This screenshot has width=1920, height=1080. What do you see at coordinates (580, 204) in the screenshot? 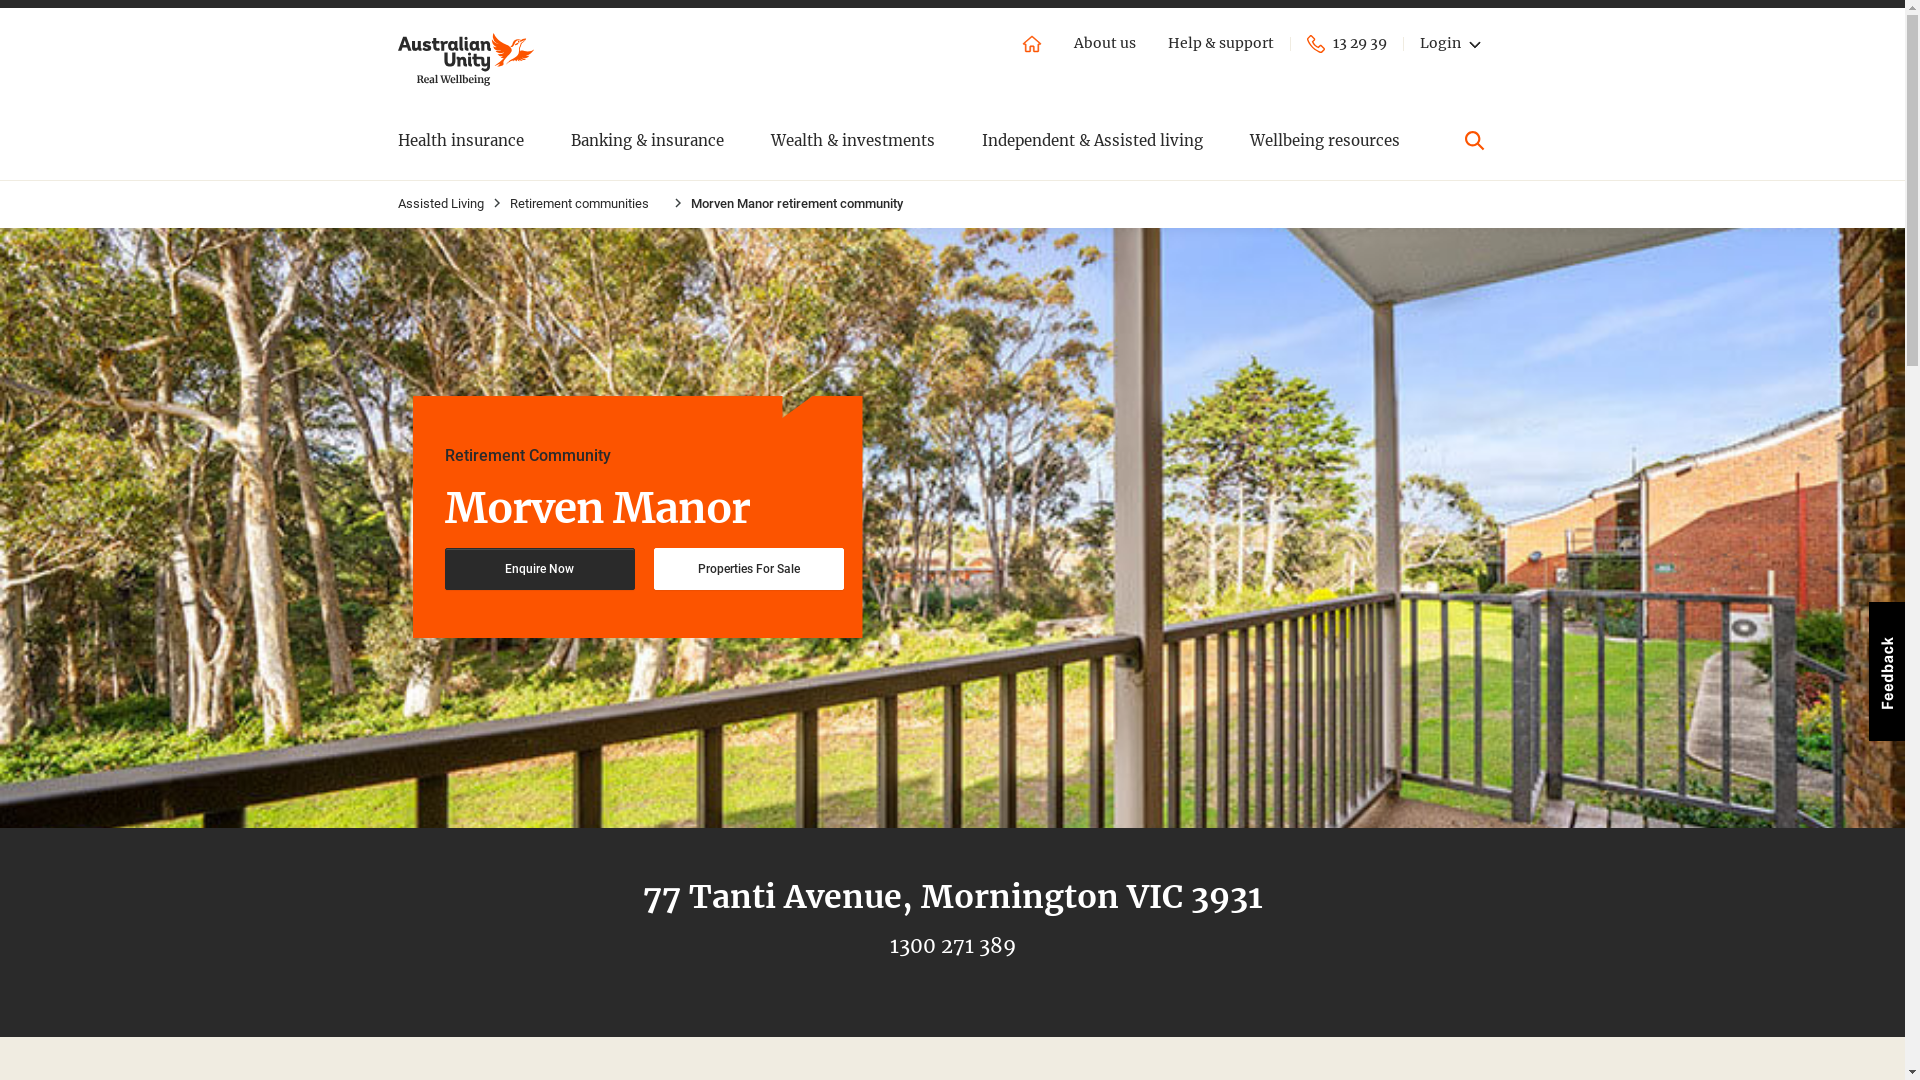
I see `Retirement communities` at bounding box center [580, 204].